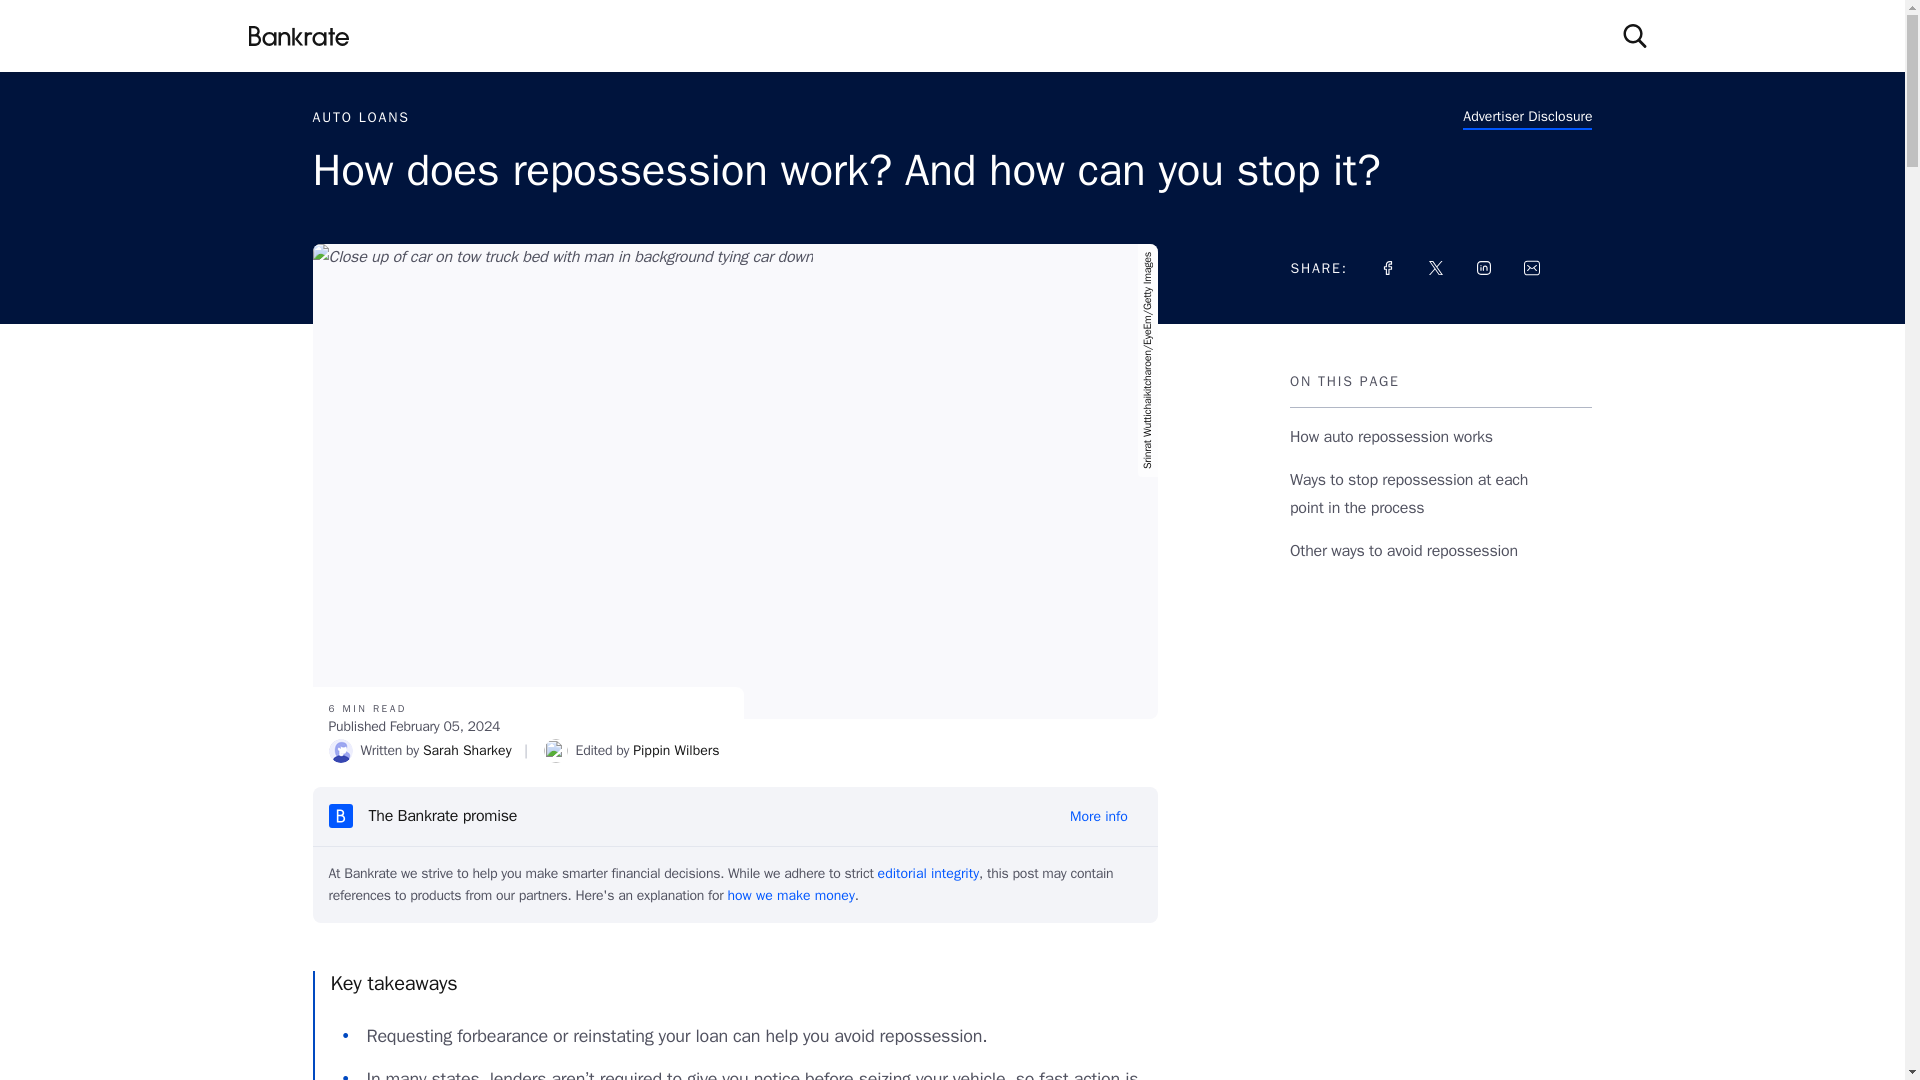  What do you see at coordinates (1532, 268) in the screenshot?
I see `Email` at bounding box center [1532, 268].